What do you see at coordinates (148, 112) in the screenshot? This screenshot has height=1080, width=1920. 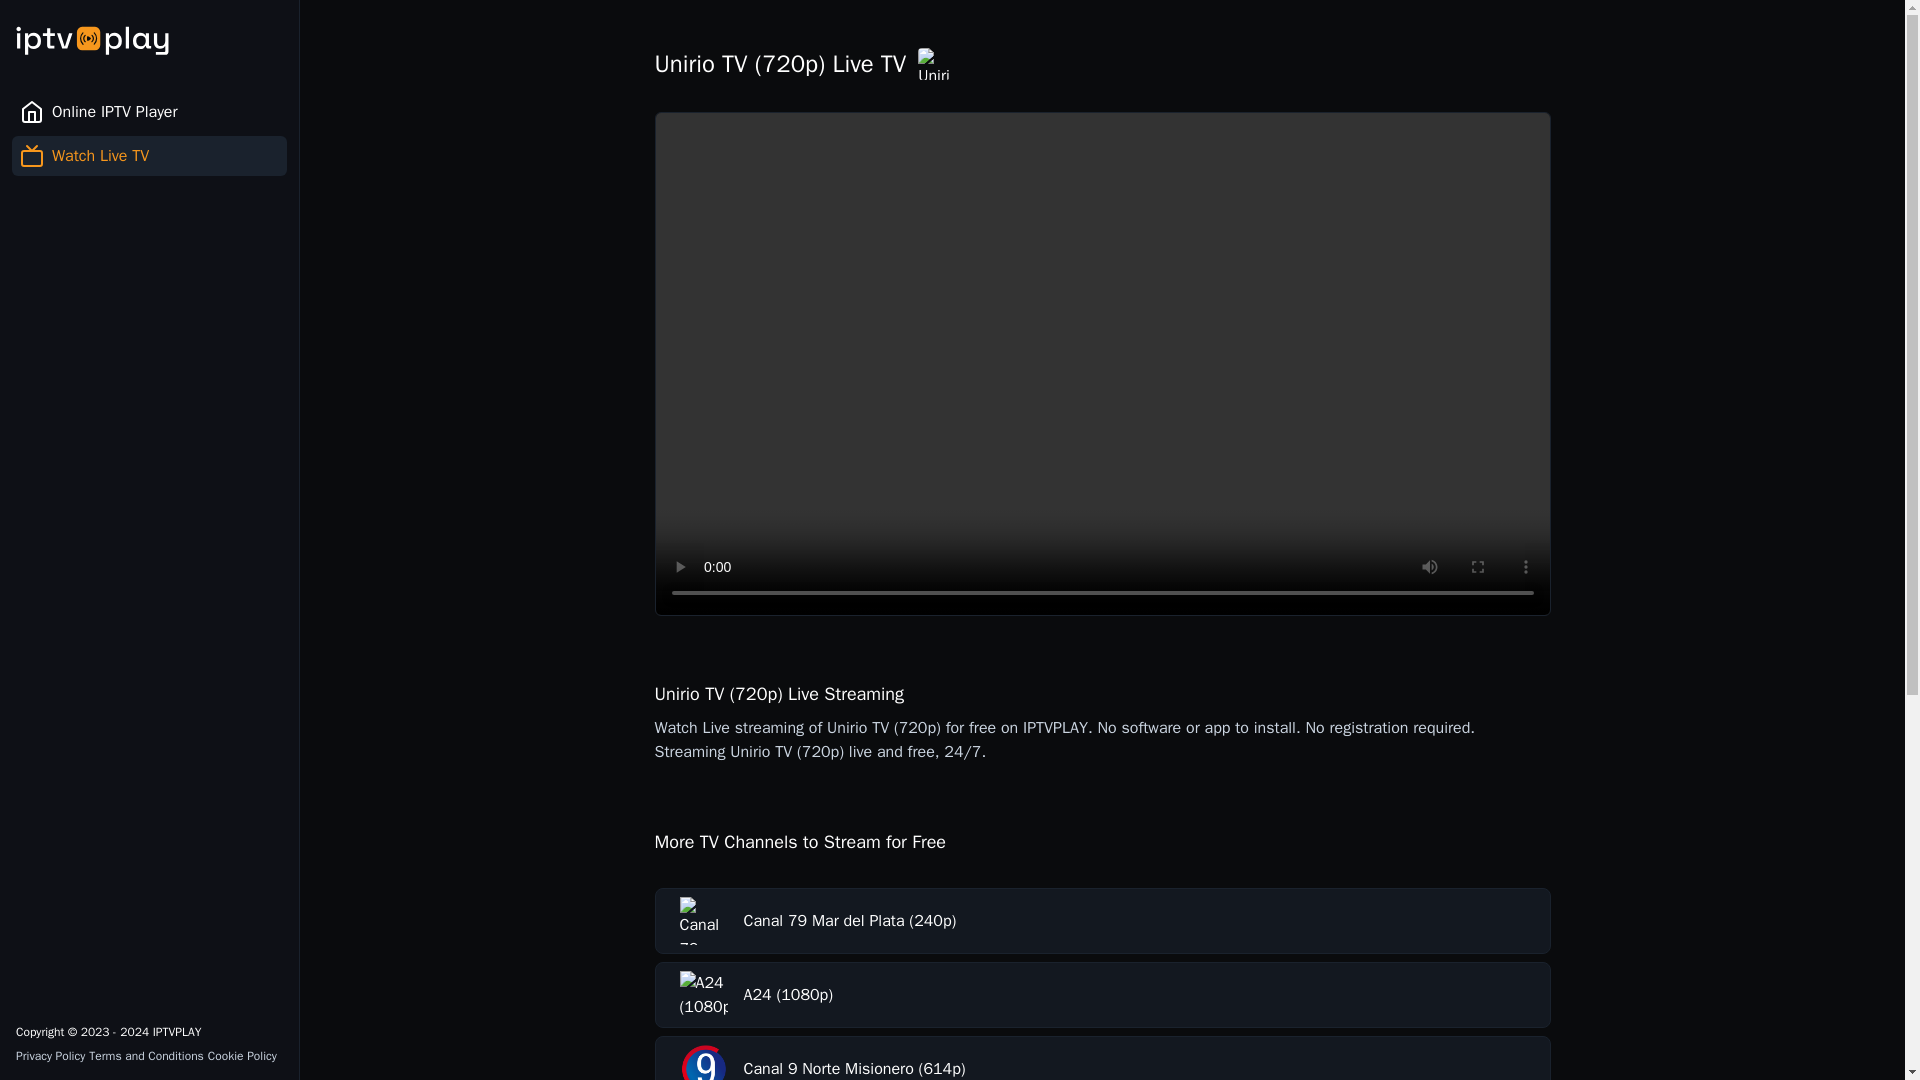 I see `Online IPTV Player` at bounding box center [148, 112].